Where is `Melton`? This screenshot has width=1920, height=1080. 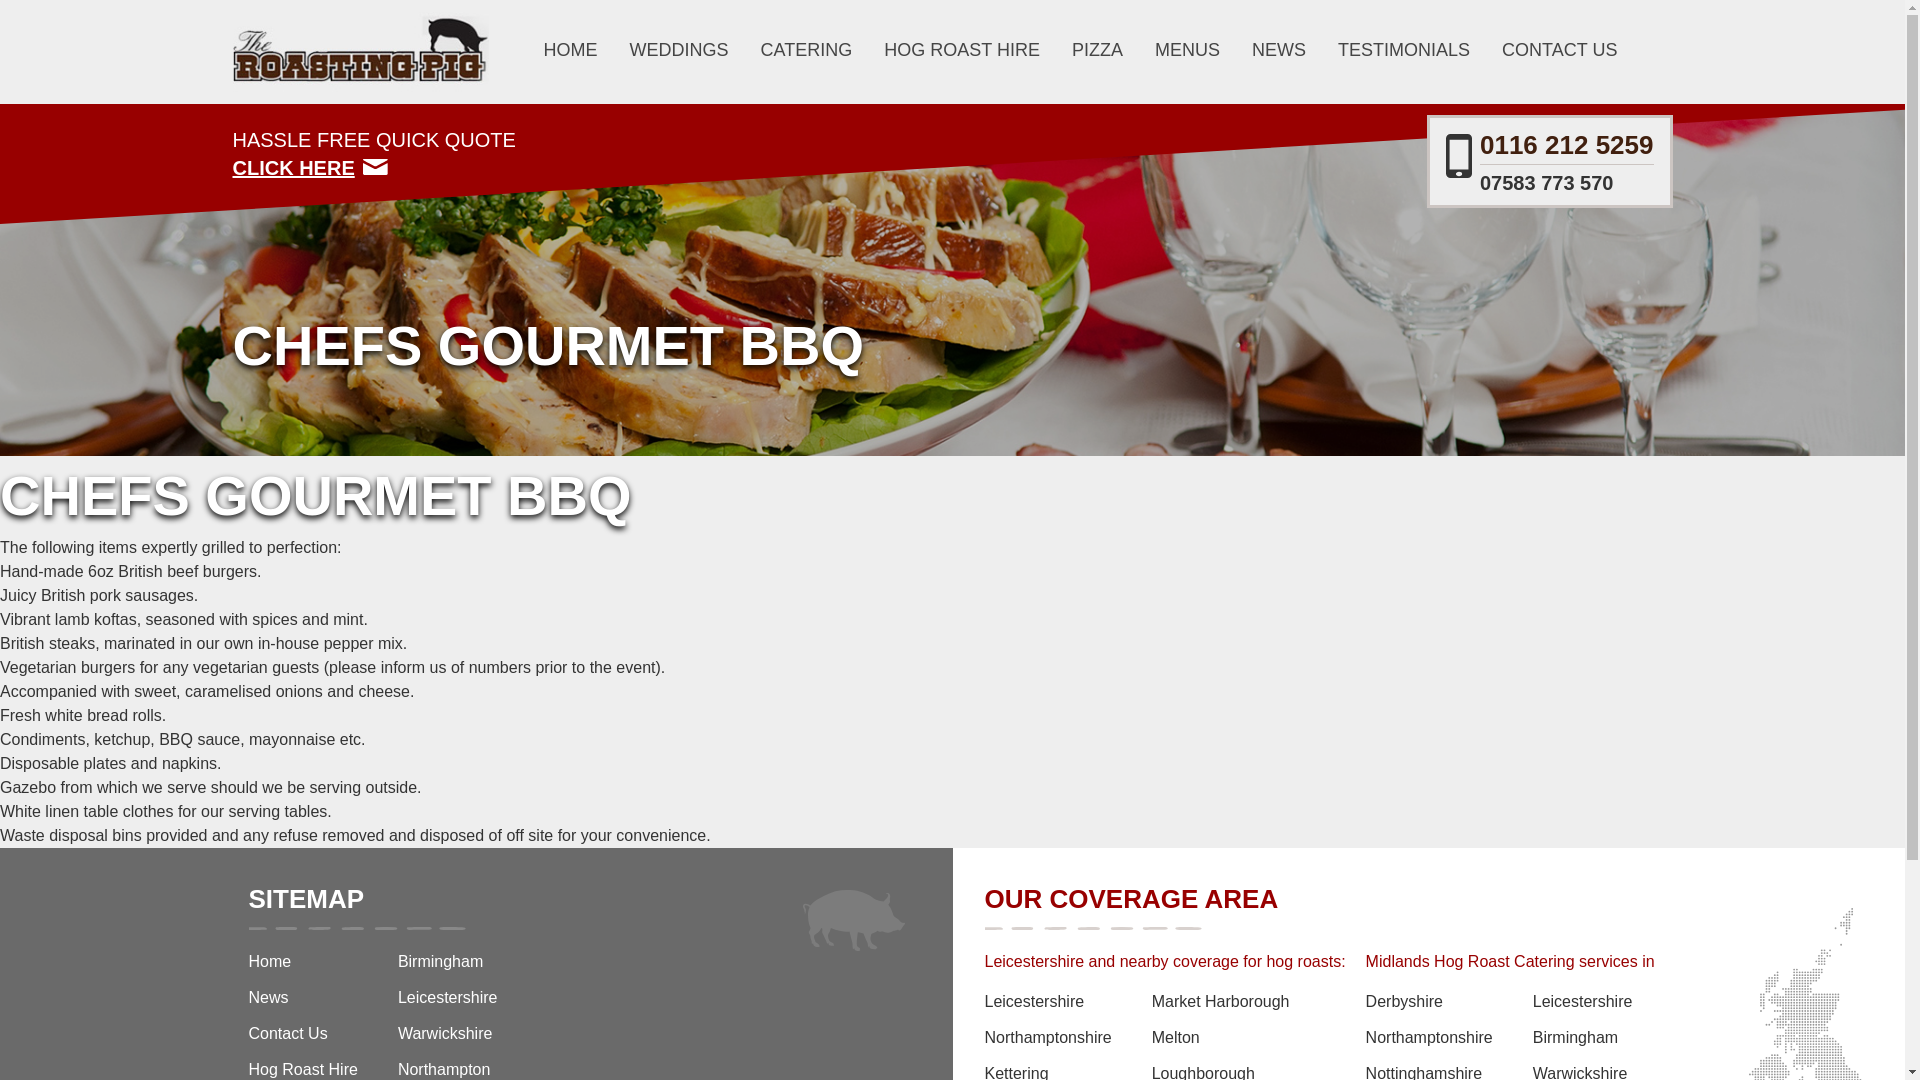
Melton is located at coordinates (1429, 1044).